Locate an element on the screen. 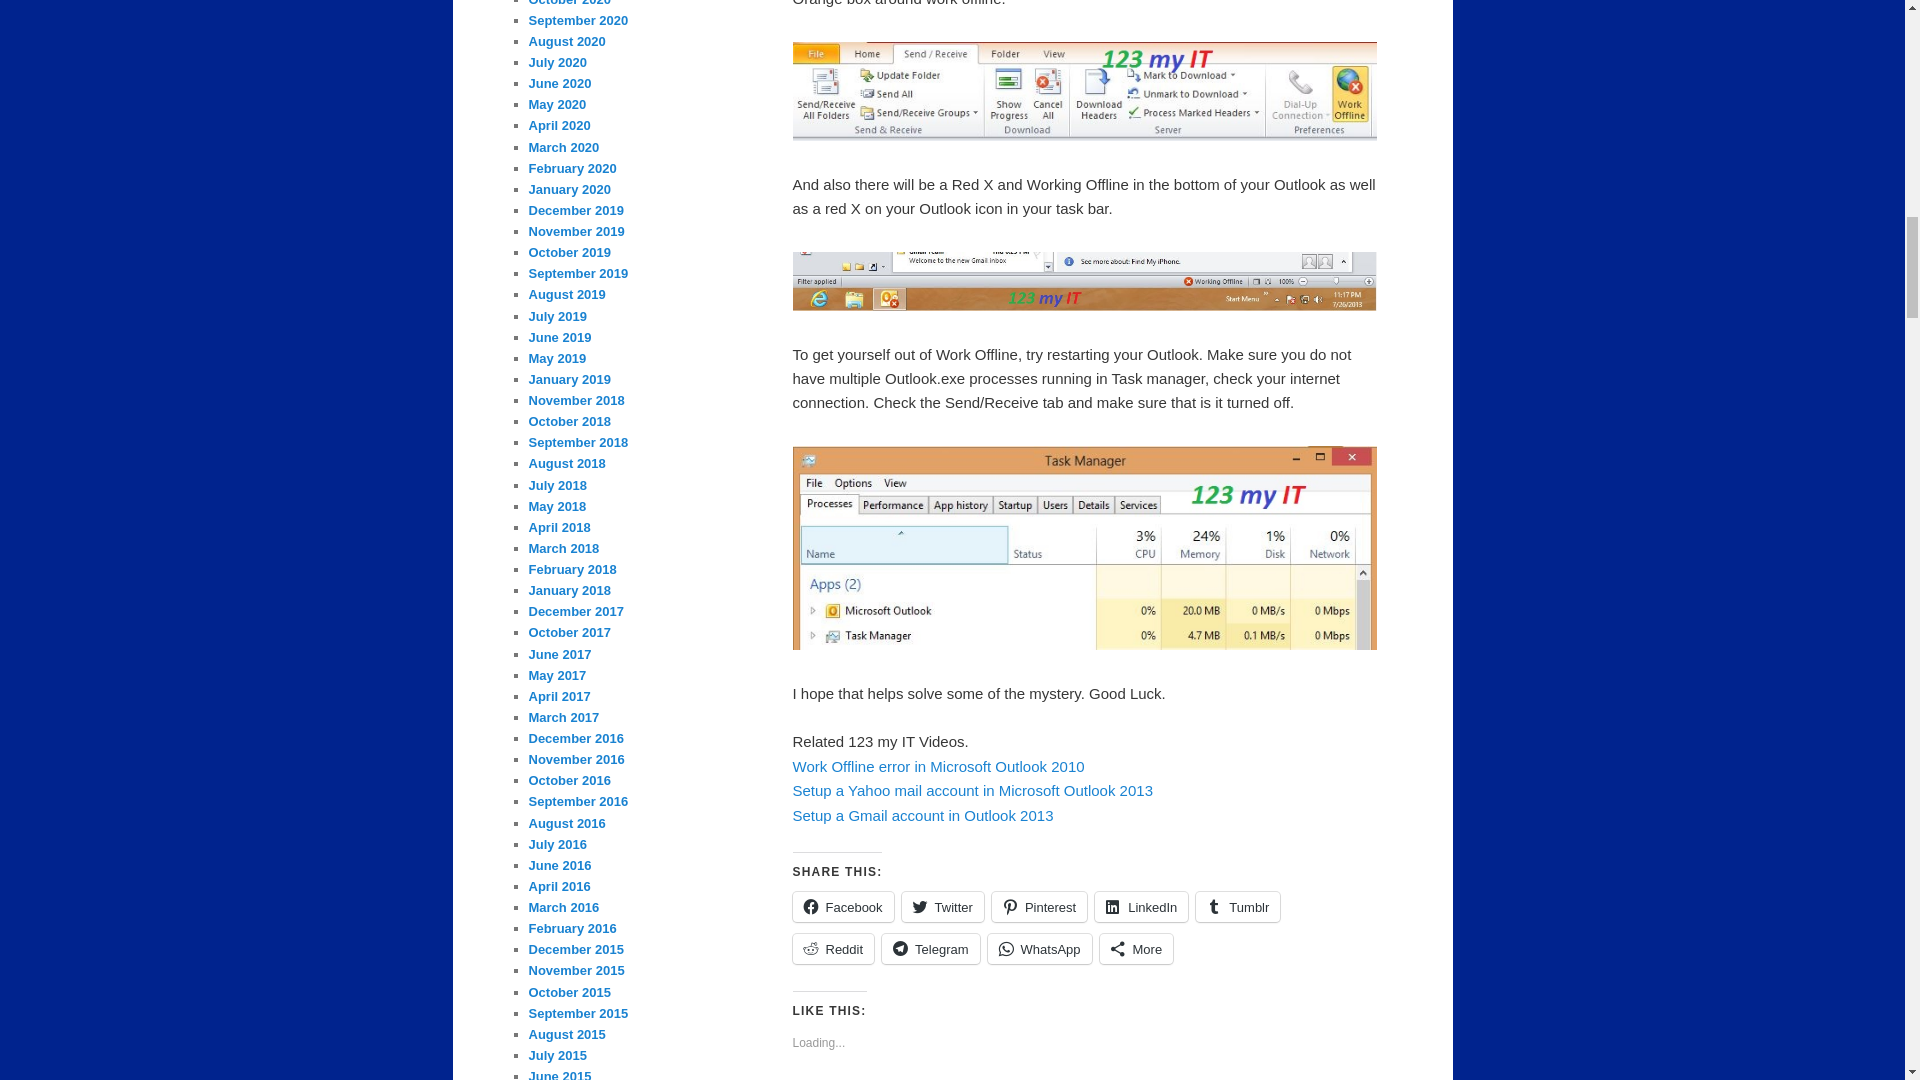 Image resolution: width=1920 pixels, height=1080 pixels. Click to share on Pinterest is located at coordinates (1039, 907).